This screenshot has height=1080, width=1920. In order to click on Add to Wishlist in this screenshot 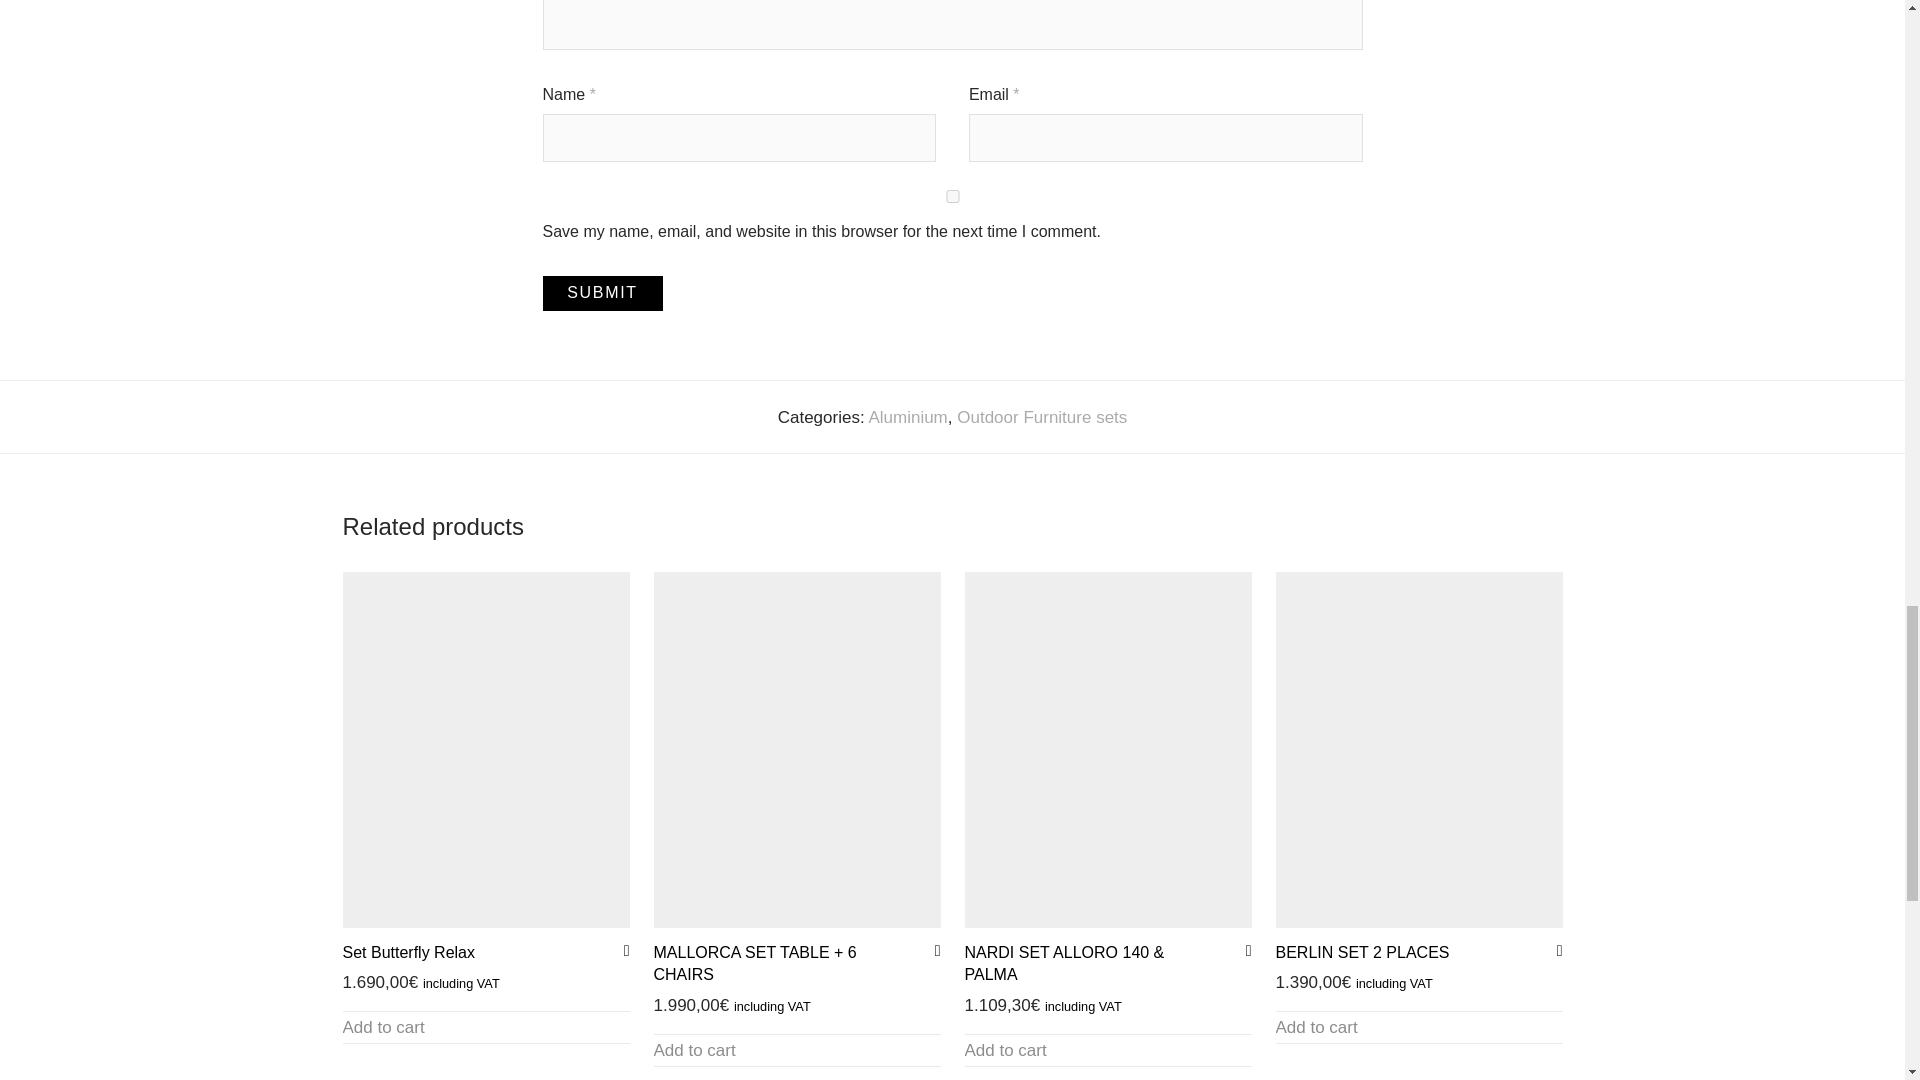, I will do `click(1242, 950)`.